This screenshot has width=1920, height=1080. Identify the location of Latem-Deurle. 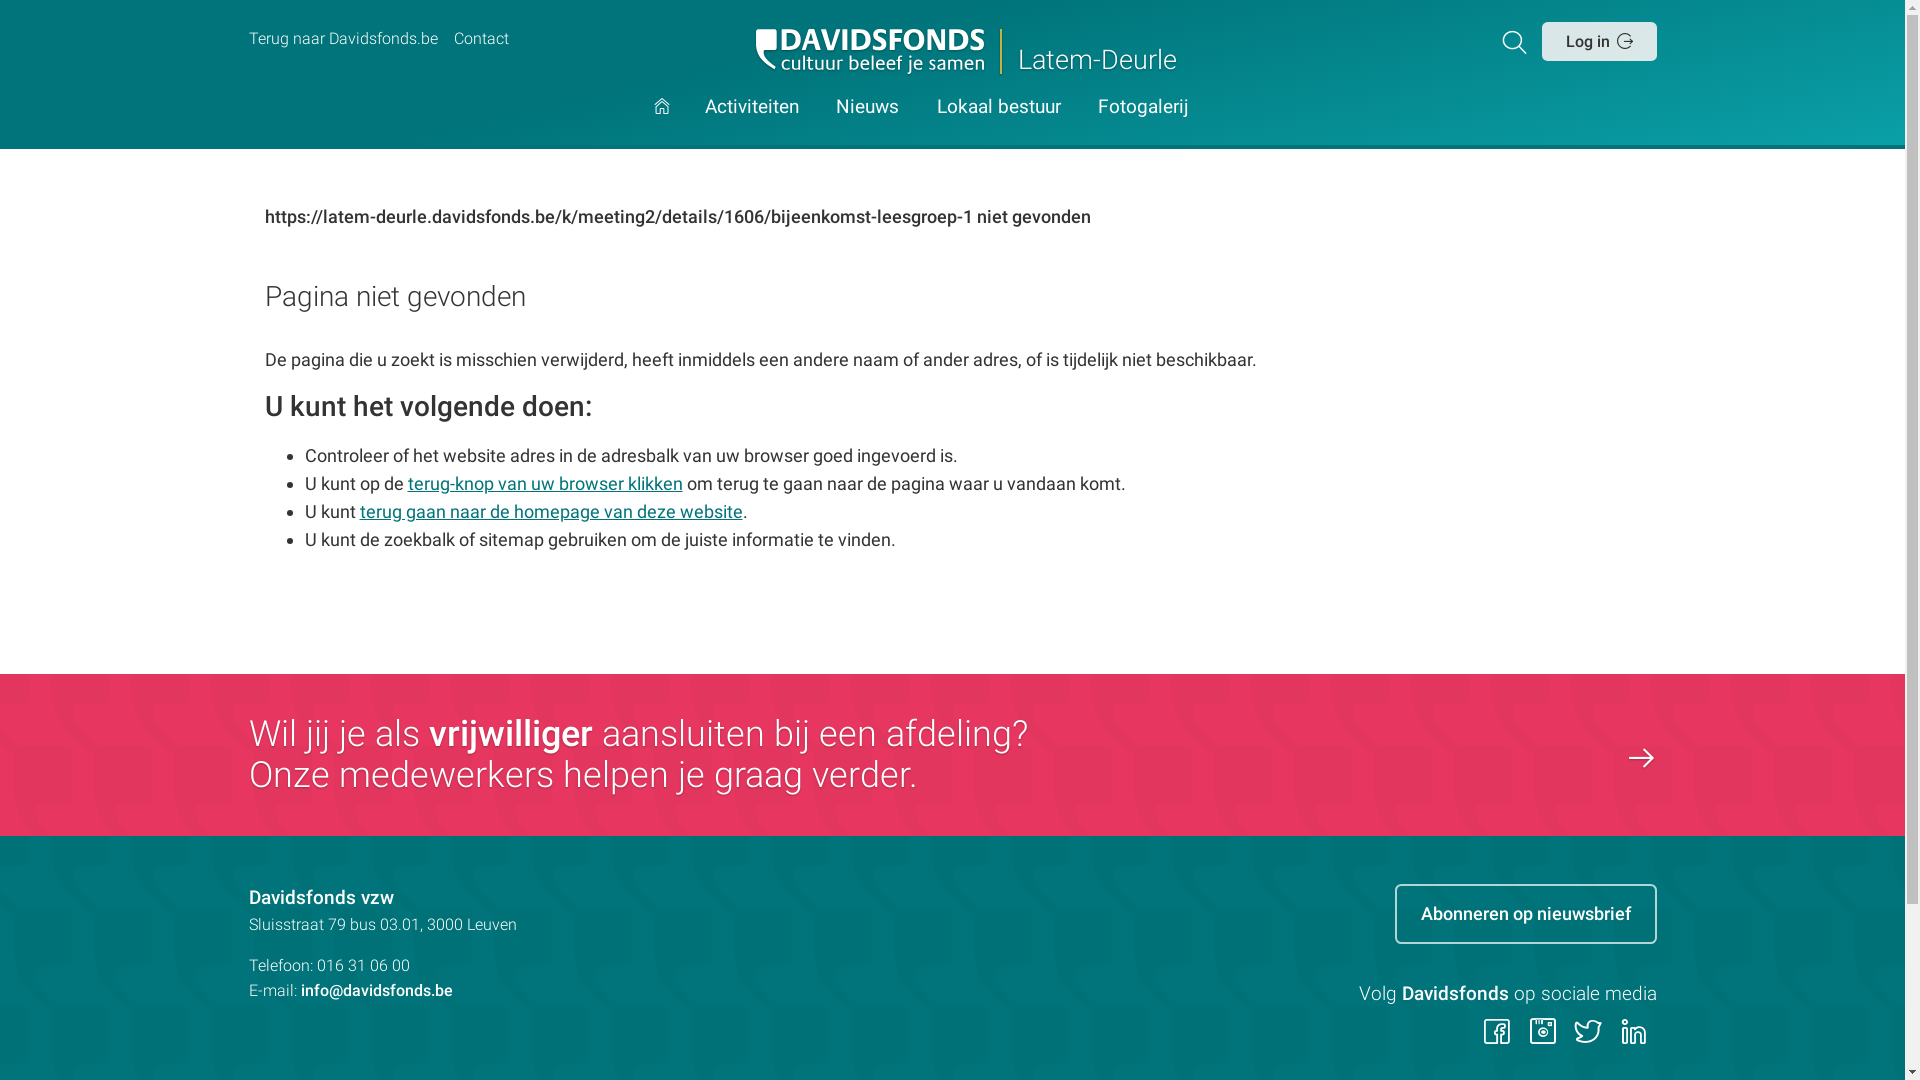
(952, 52).